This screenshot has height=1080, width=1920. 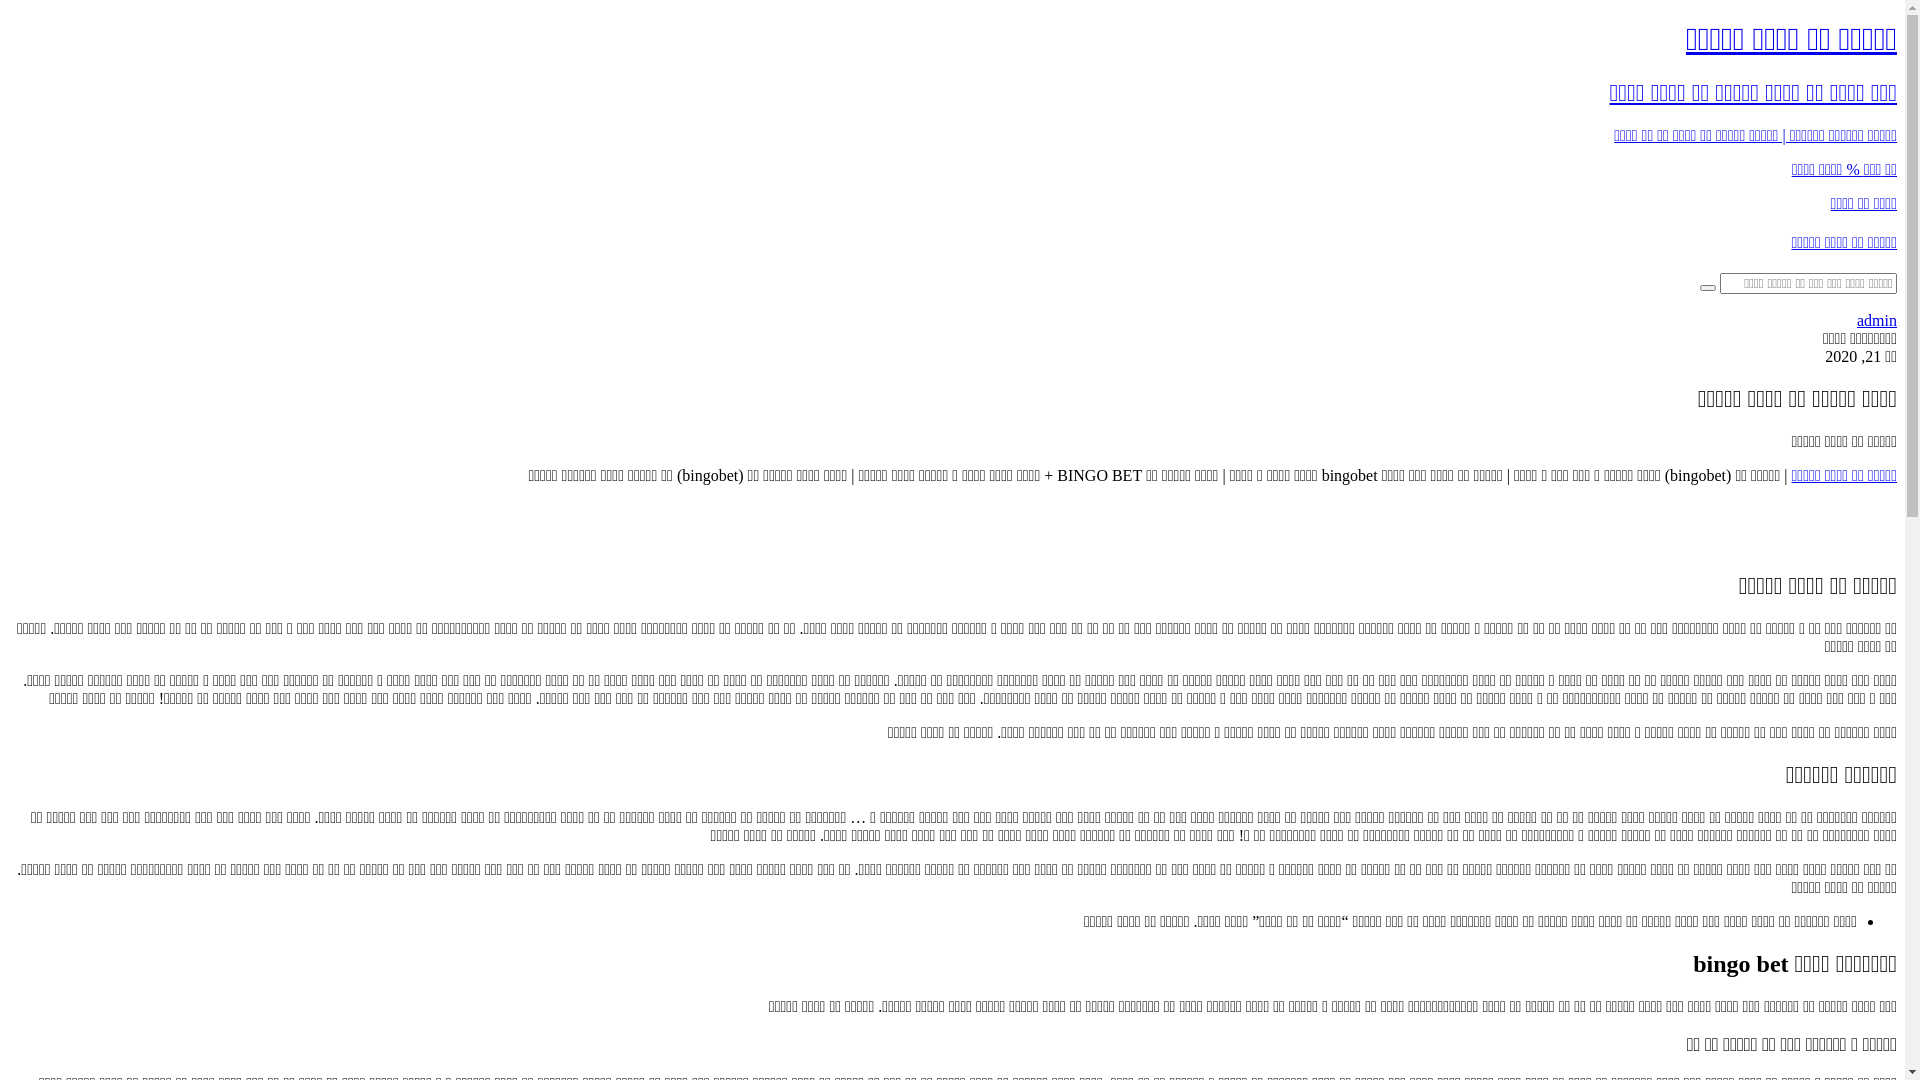 I want to click on admin, so click(x=1877, y=320).